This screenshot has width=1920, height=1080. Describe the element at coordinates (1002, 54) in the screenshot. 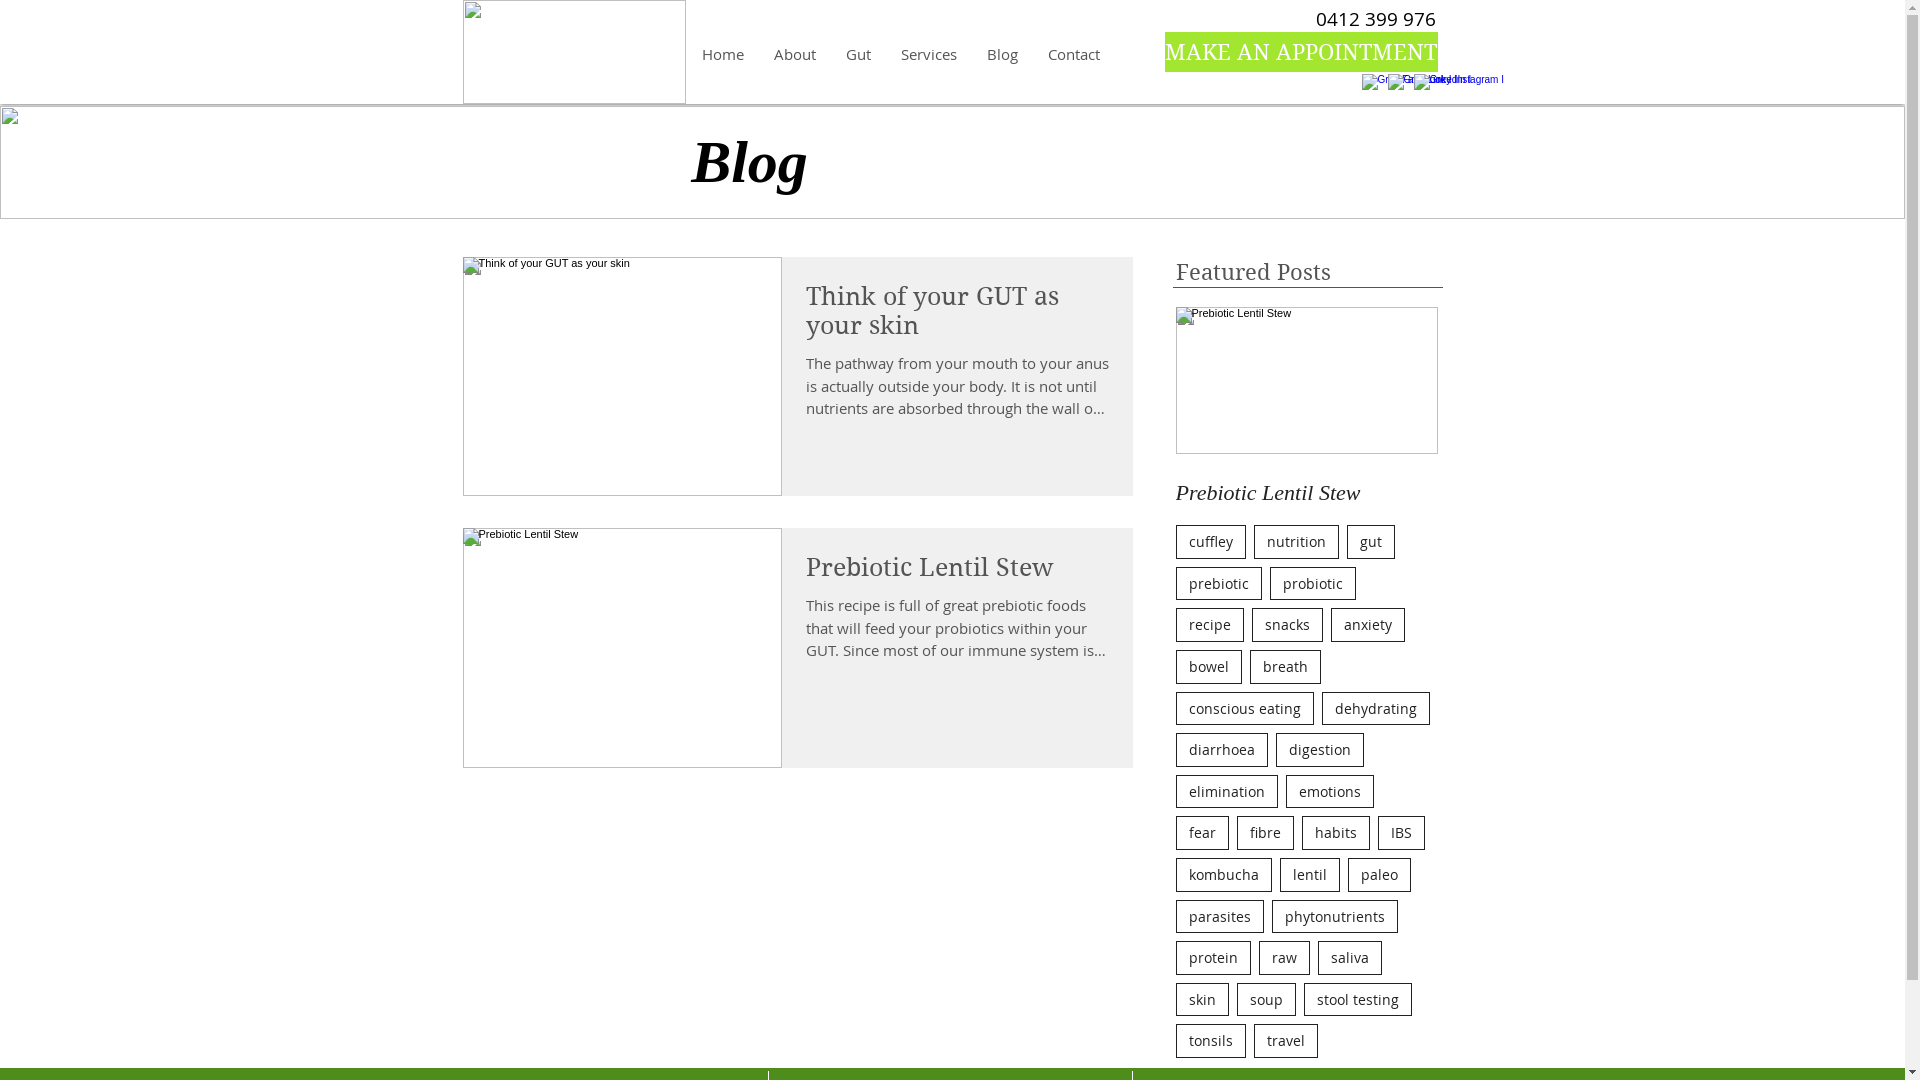

I see `Blog` at that location.